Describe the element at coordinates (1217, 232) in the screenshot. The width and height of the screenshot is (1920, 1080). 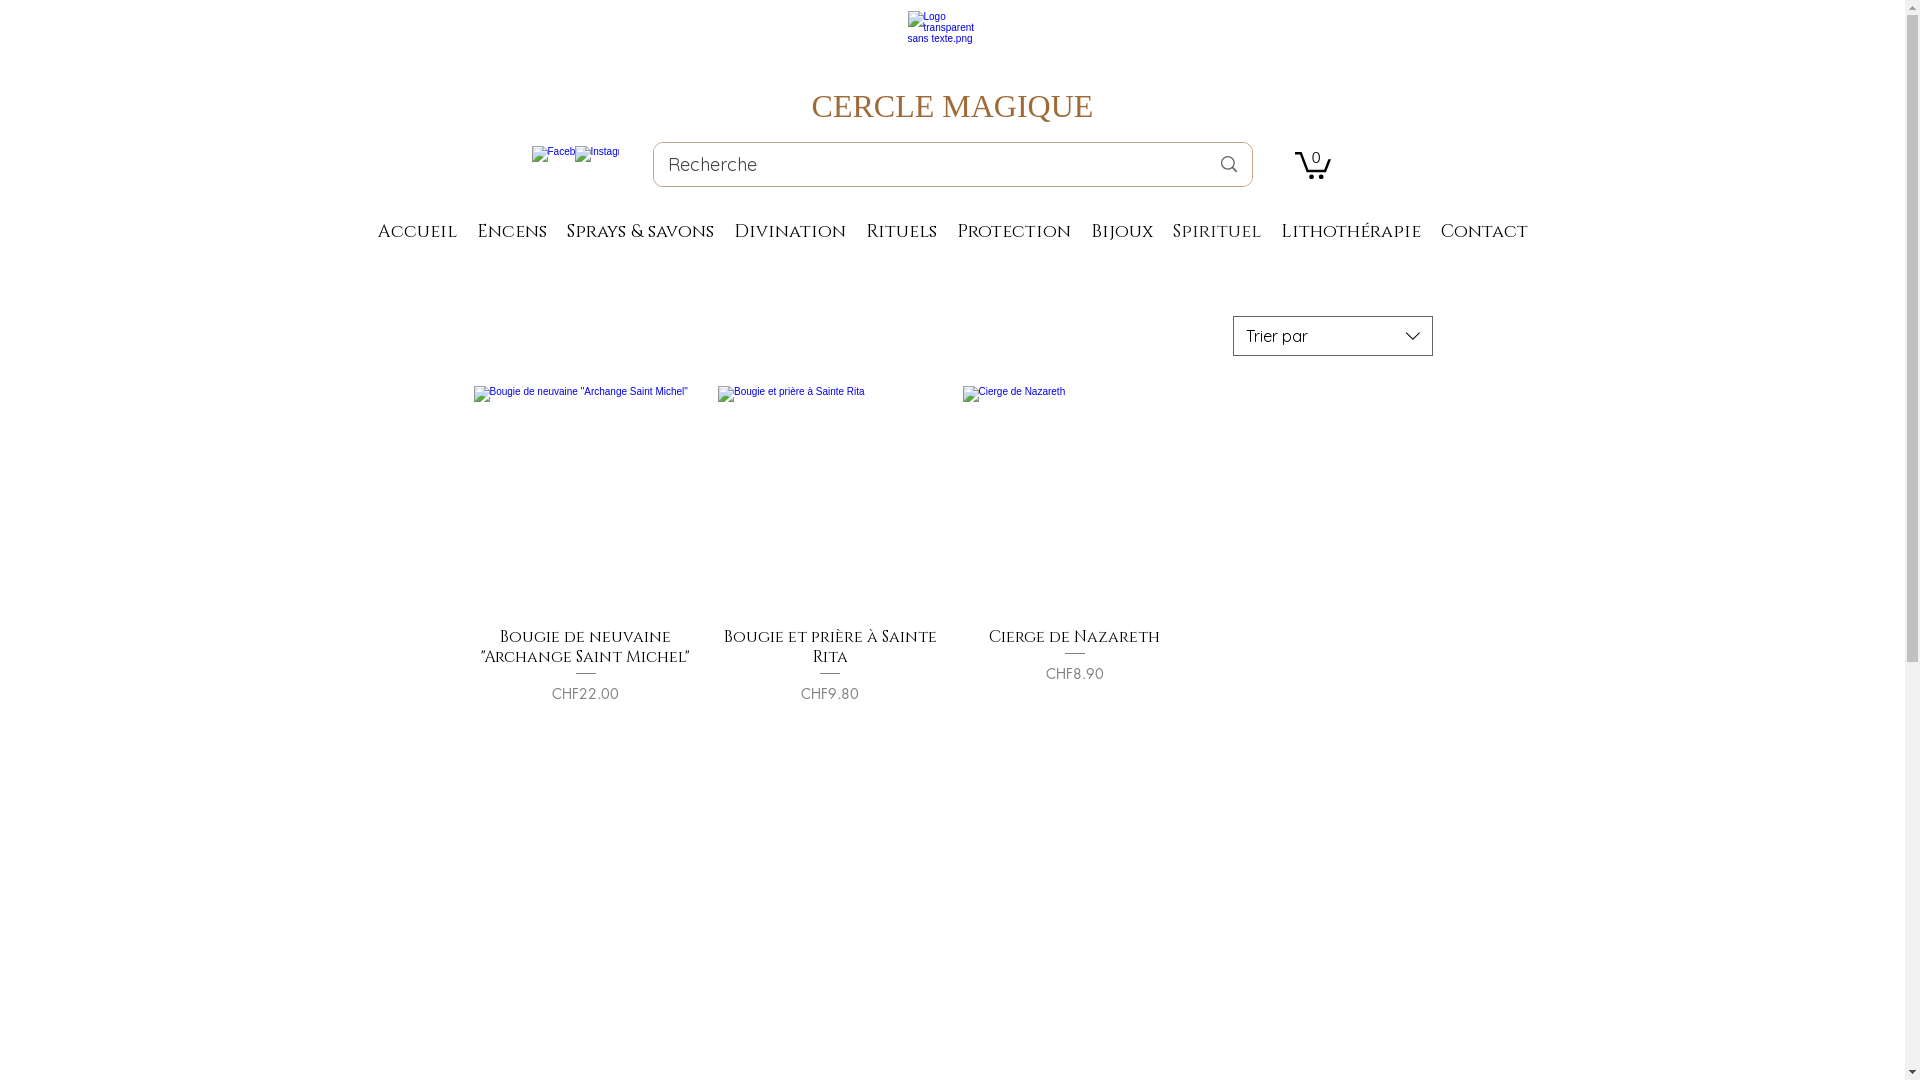
I see `Spirituel` at that location.